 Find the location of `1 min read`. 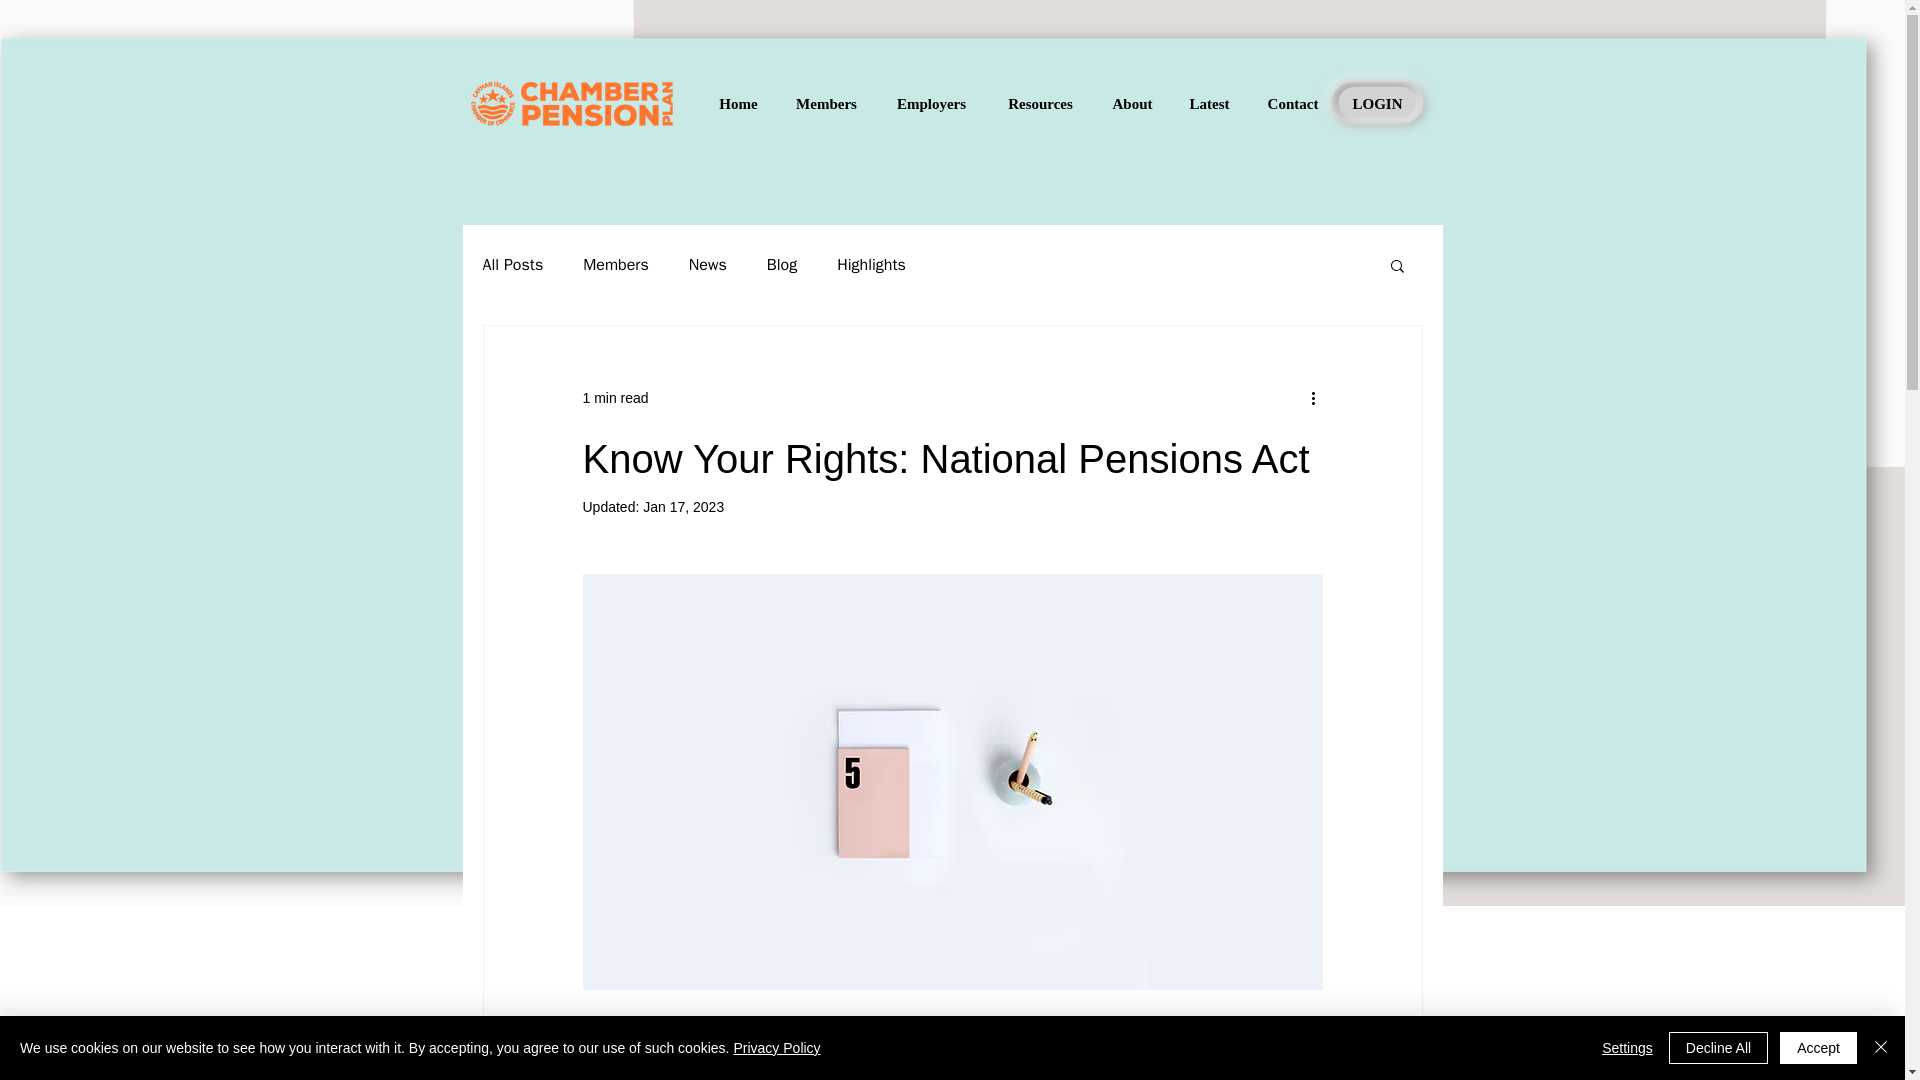

1 min read is located at coordinates (614, 398).